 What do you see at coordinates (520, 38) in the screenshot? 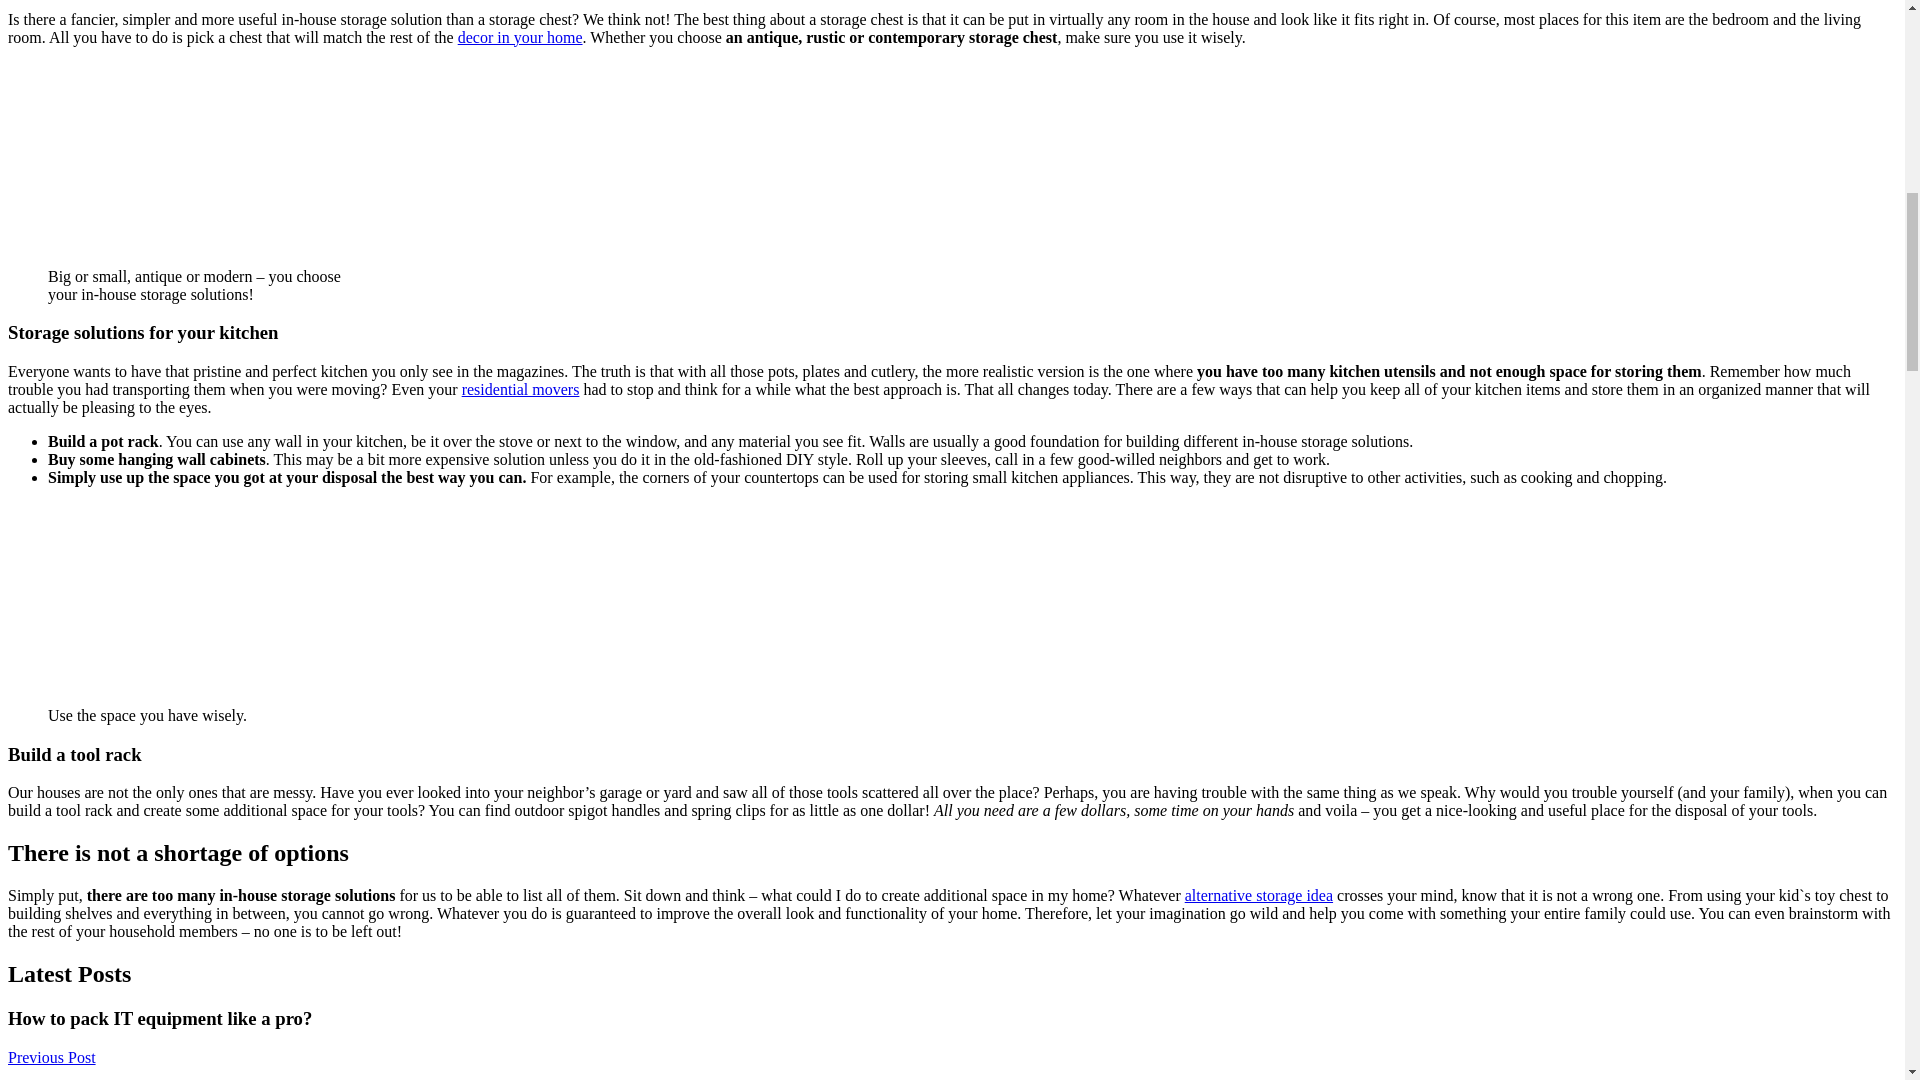
I see `decor in your home` at bounding box center [520, 38].